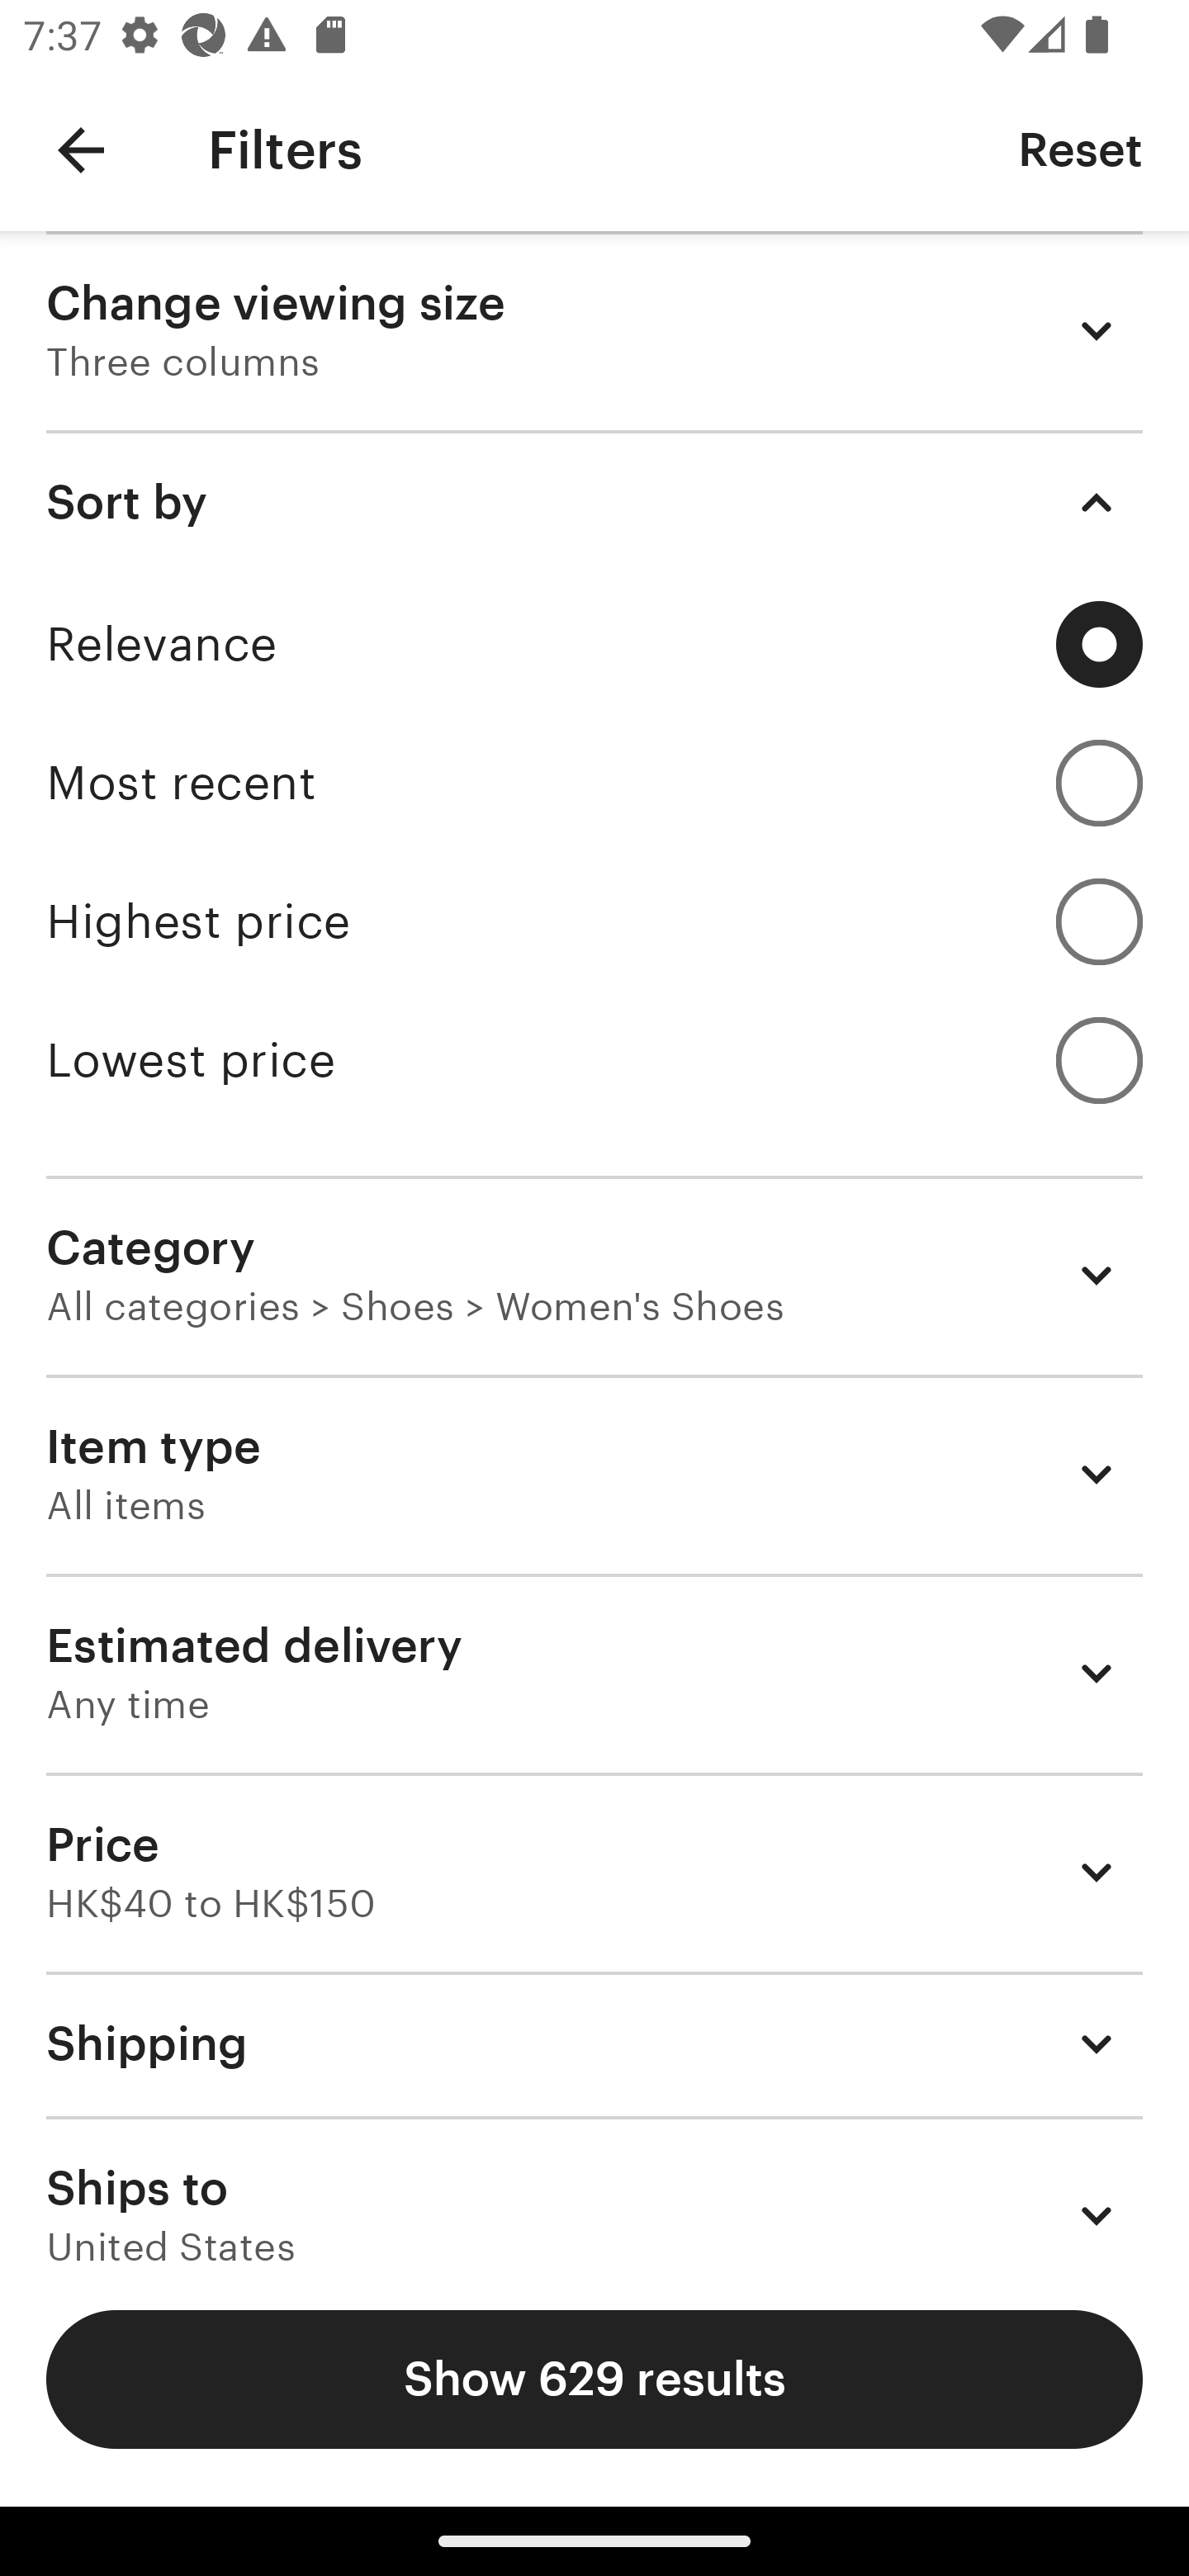 The image size is (1189, 2576). Describe the element at coordinates (594, 1871) in the screenshot. I see `Price HK$40 to HK$150` at that location.